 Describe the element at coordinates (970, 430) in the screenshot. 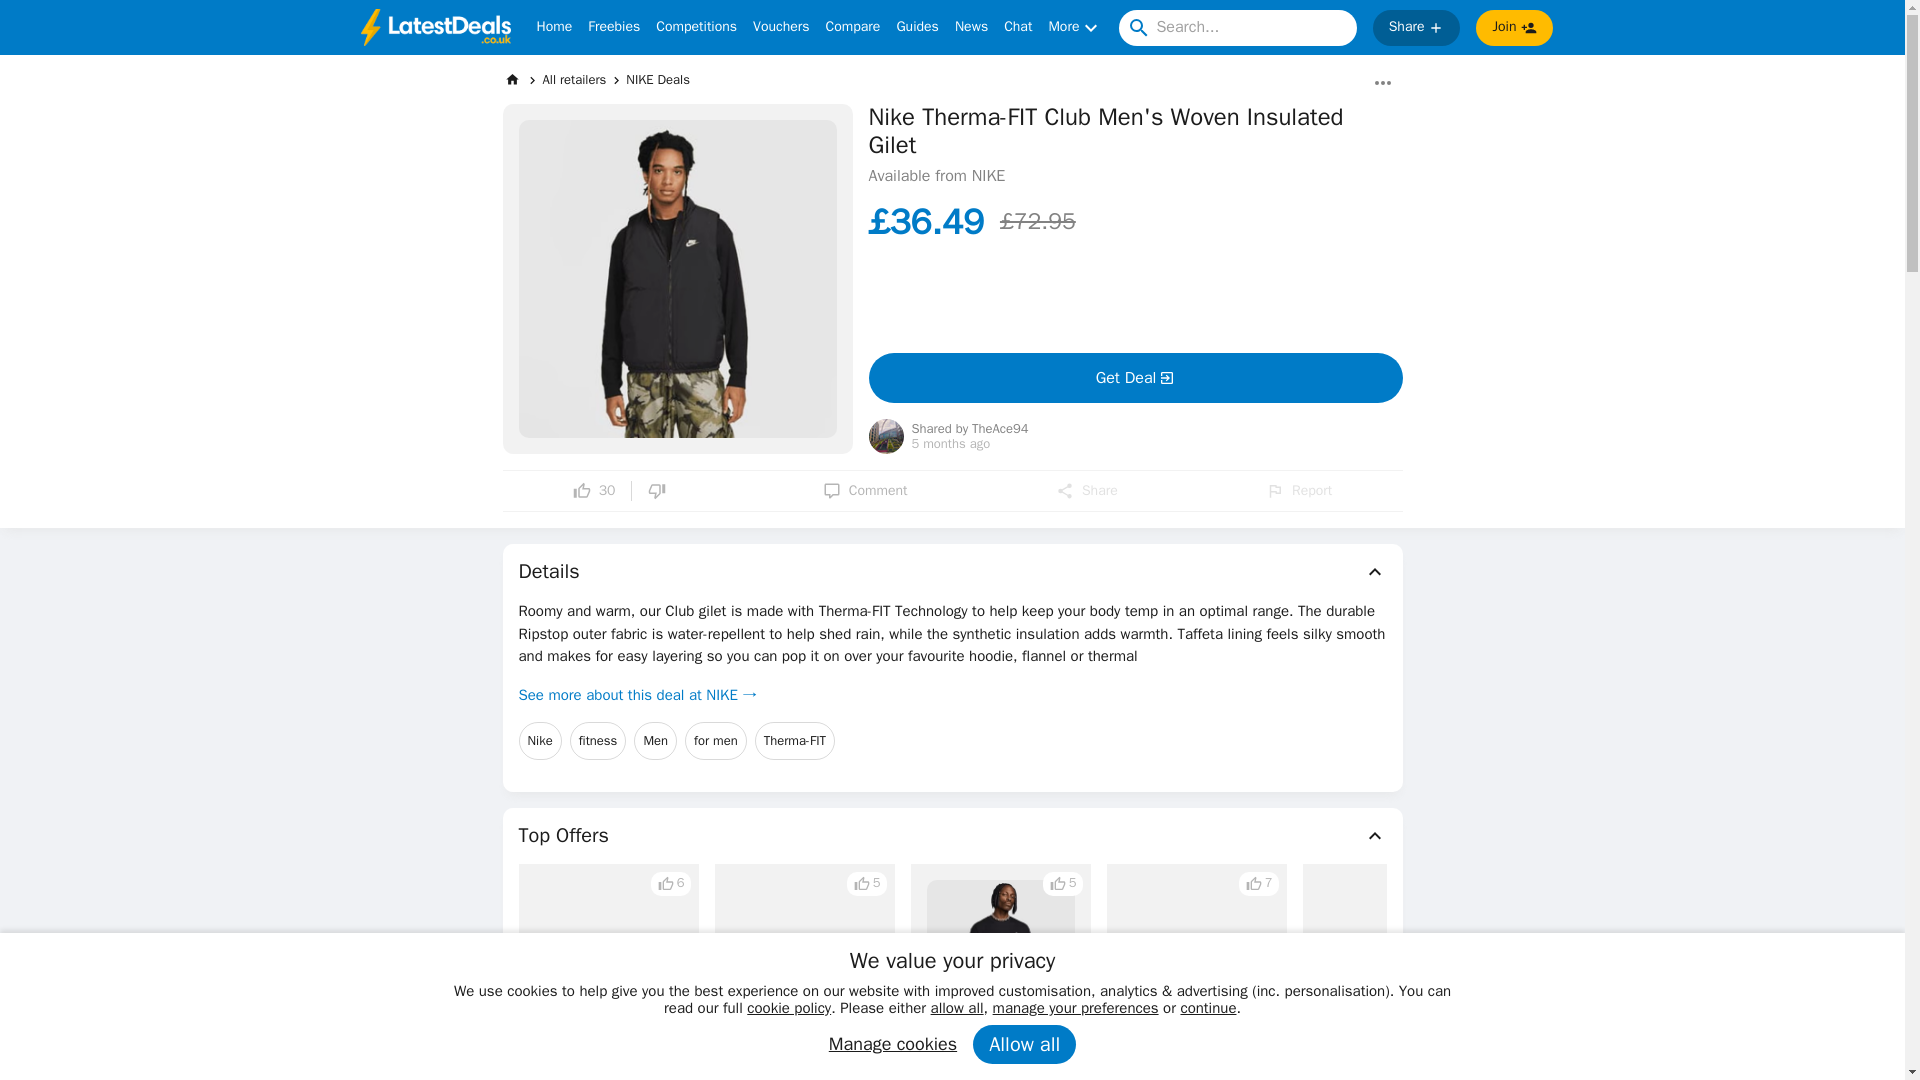

I see `Shared by TheAce94` at that location.